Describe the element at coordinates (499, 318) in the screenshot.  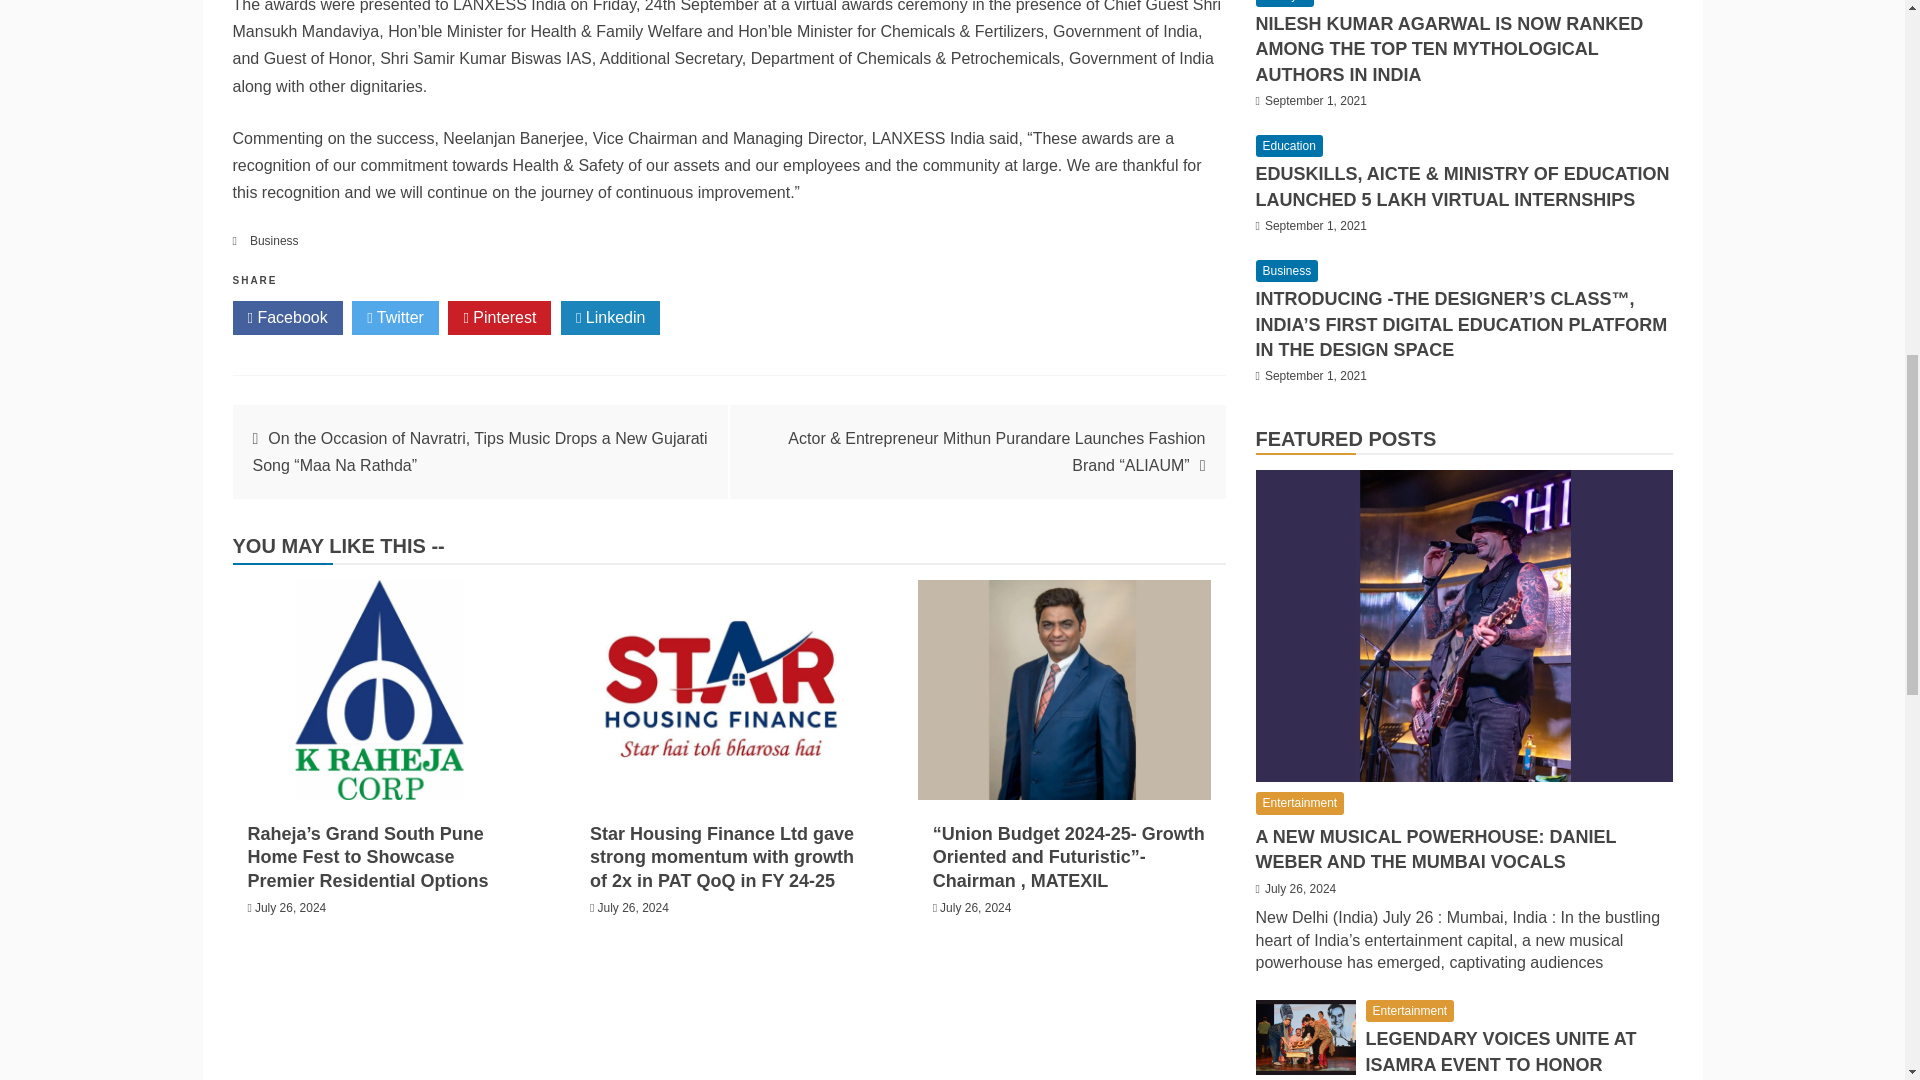
I see `Pinterest` at that location.